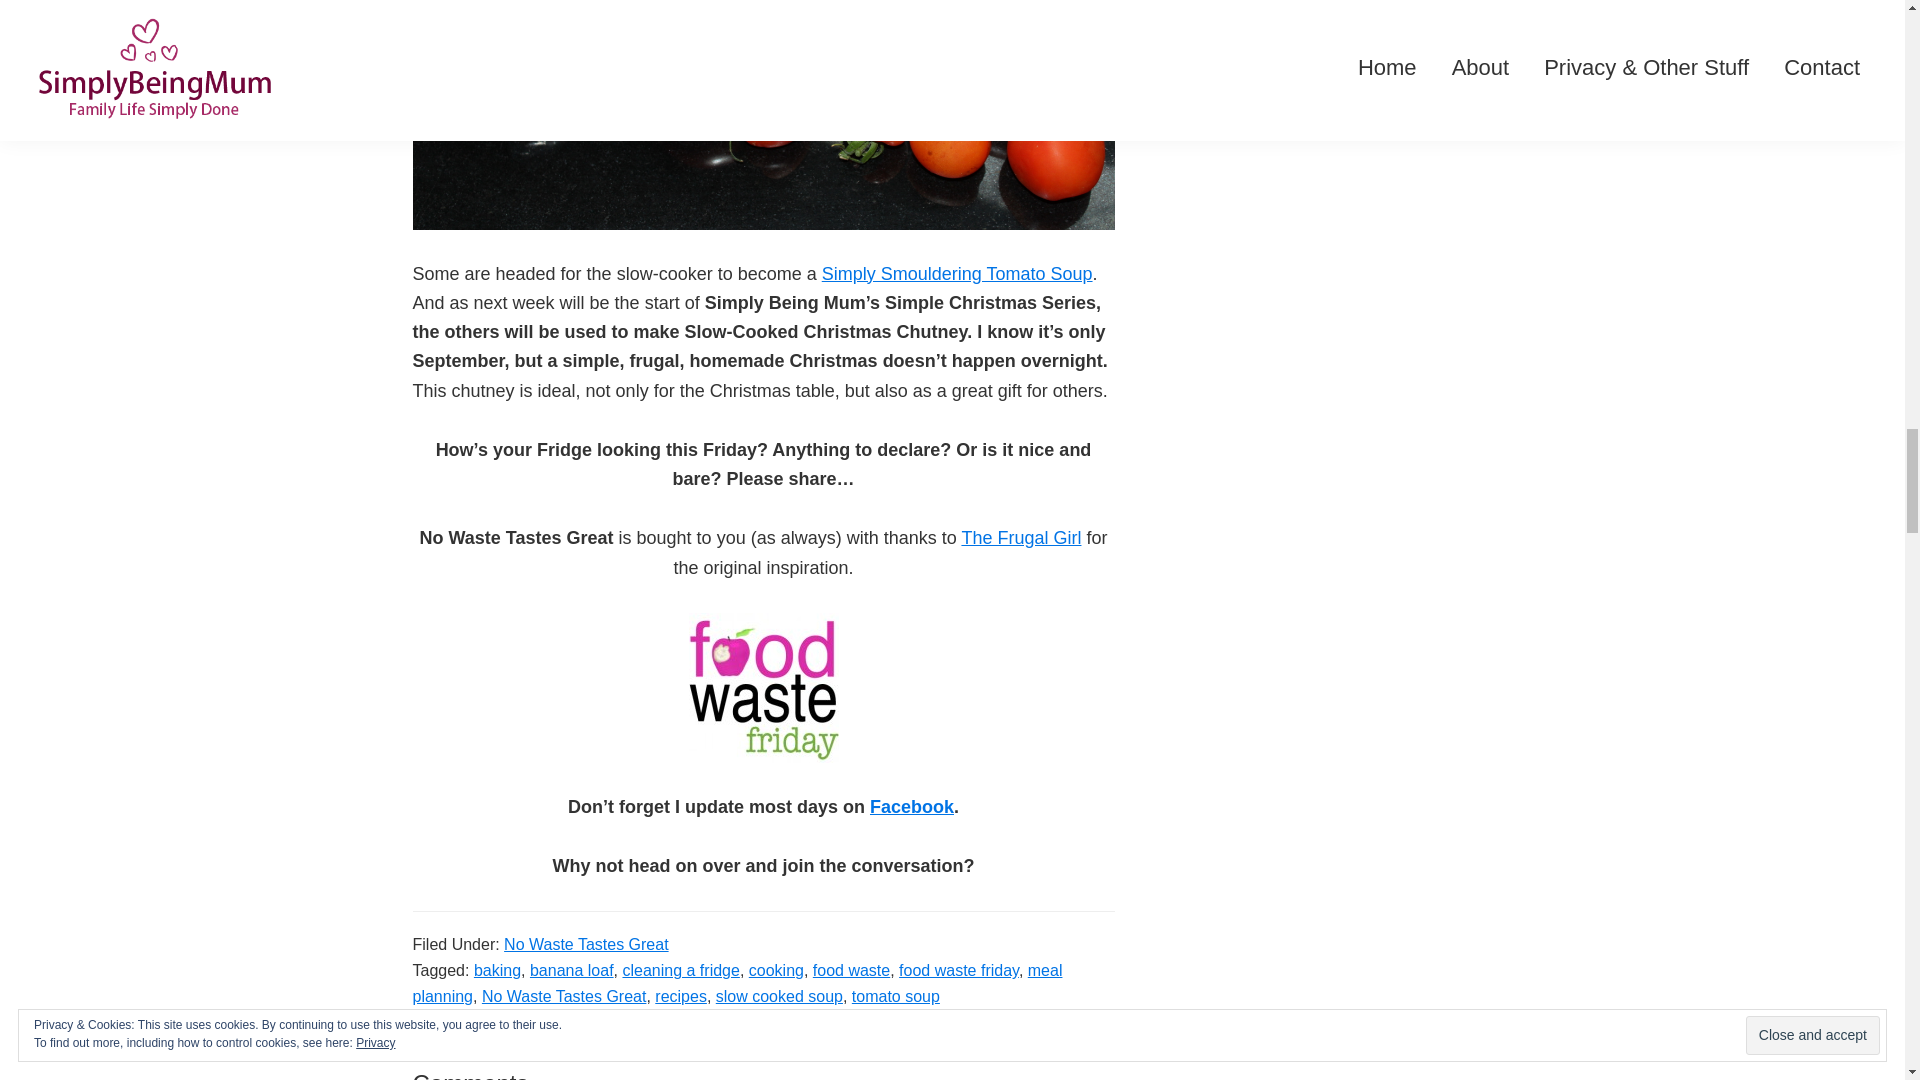  What do you see at coordinates (680, 970) in the screenshot?
I see `cleaning a fridge` at bounding box center [680, 970].